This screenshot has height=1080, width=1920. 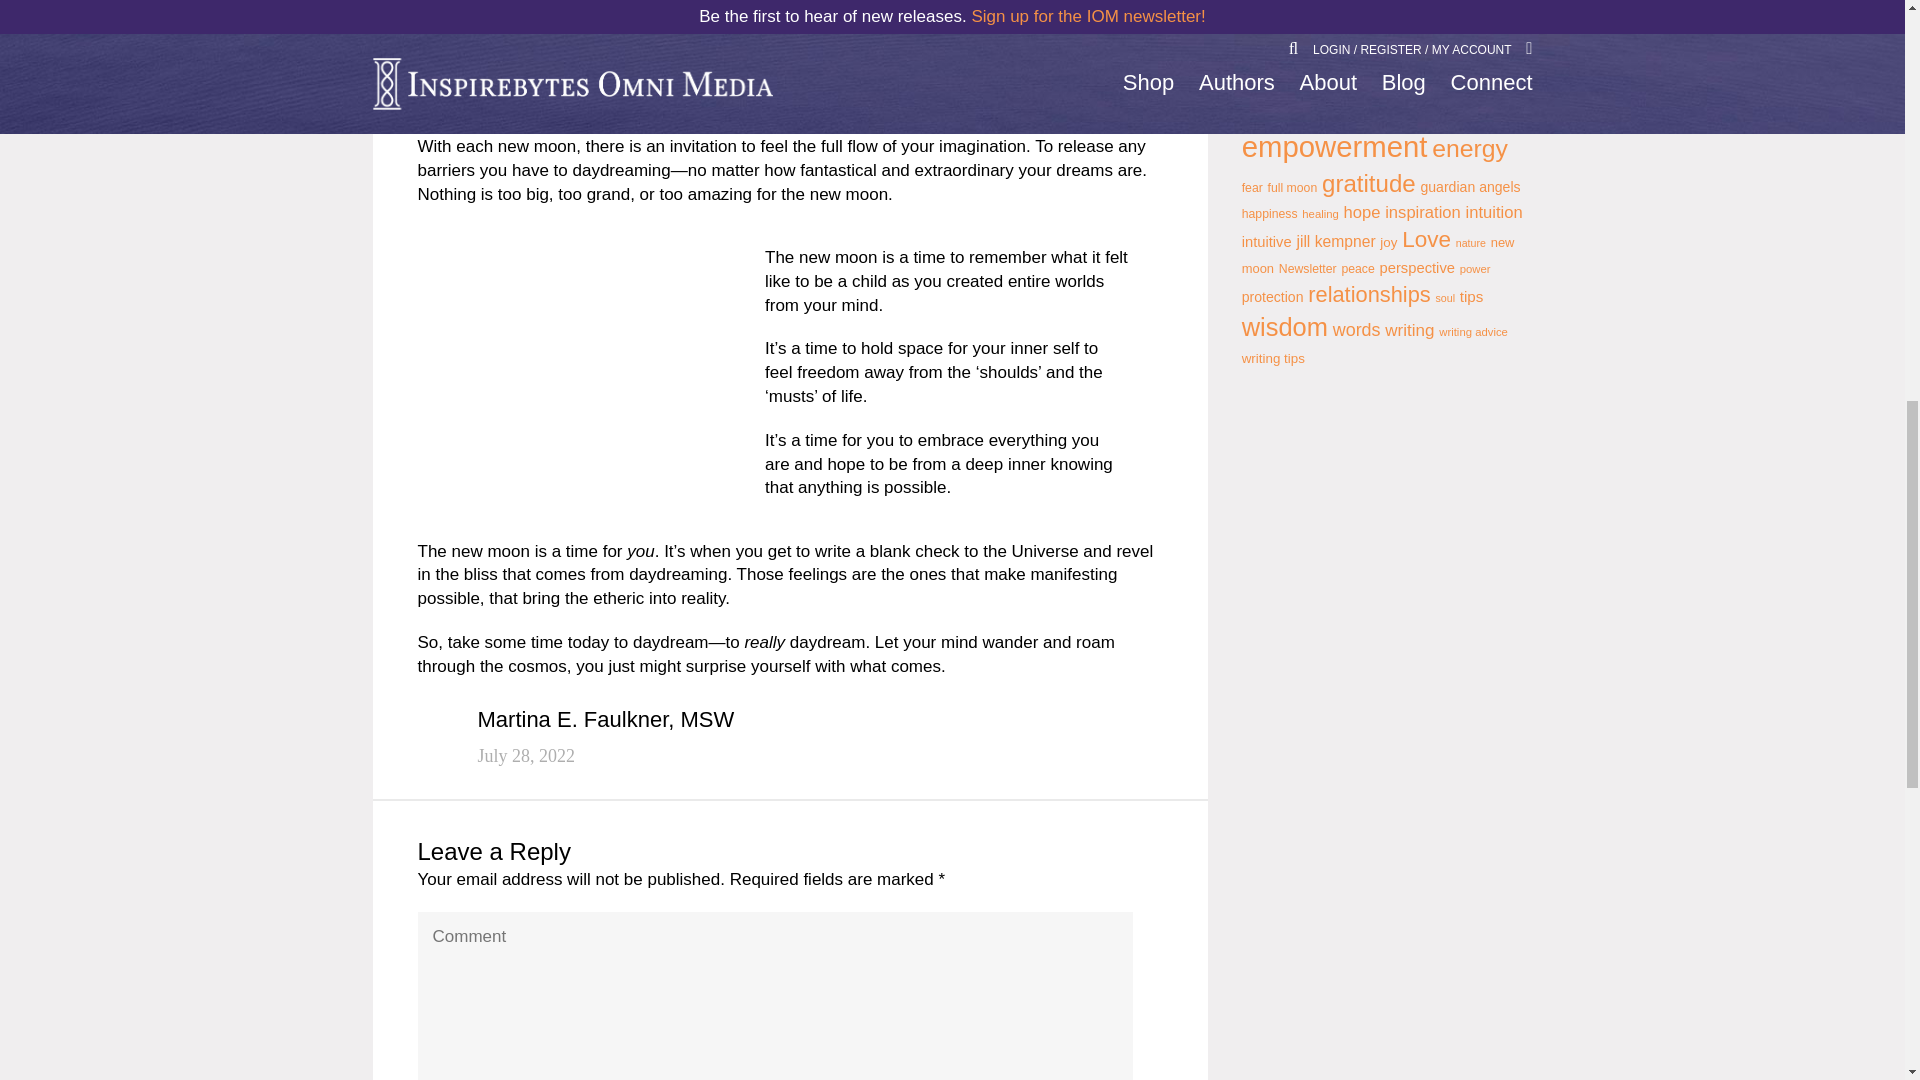 I want to click on awareness, so click(x=1311, y=41).